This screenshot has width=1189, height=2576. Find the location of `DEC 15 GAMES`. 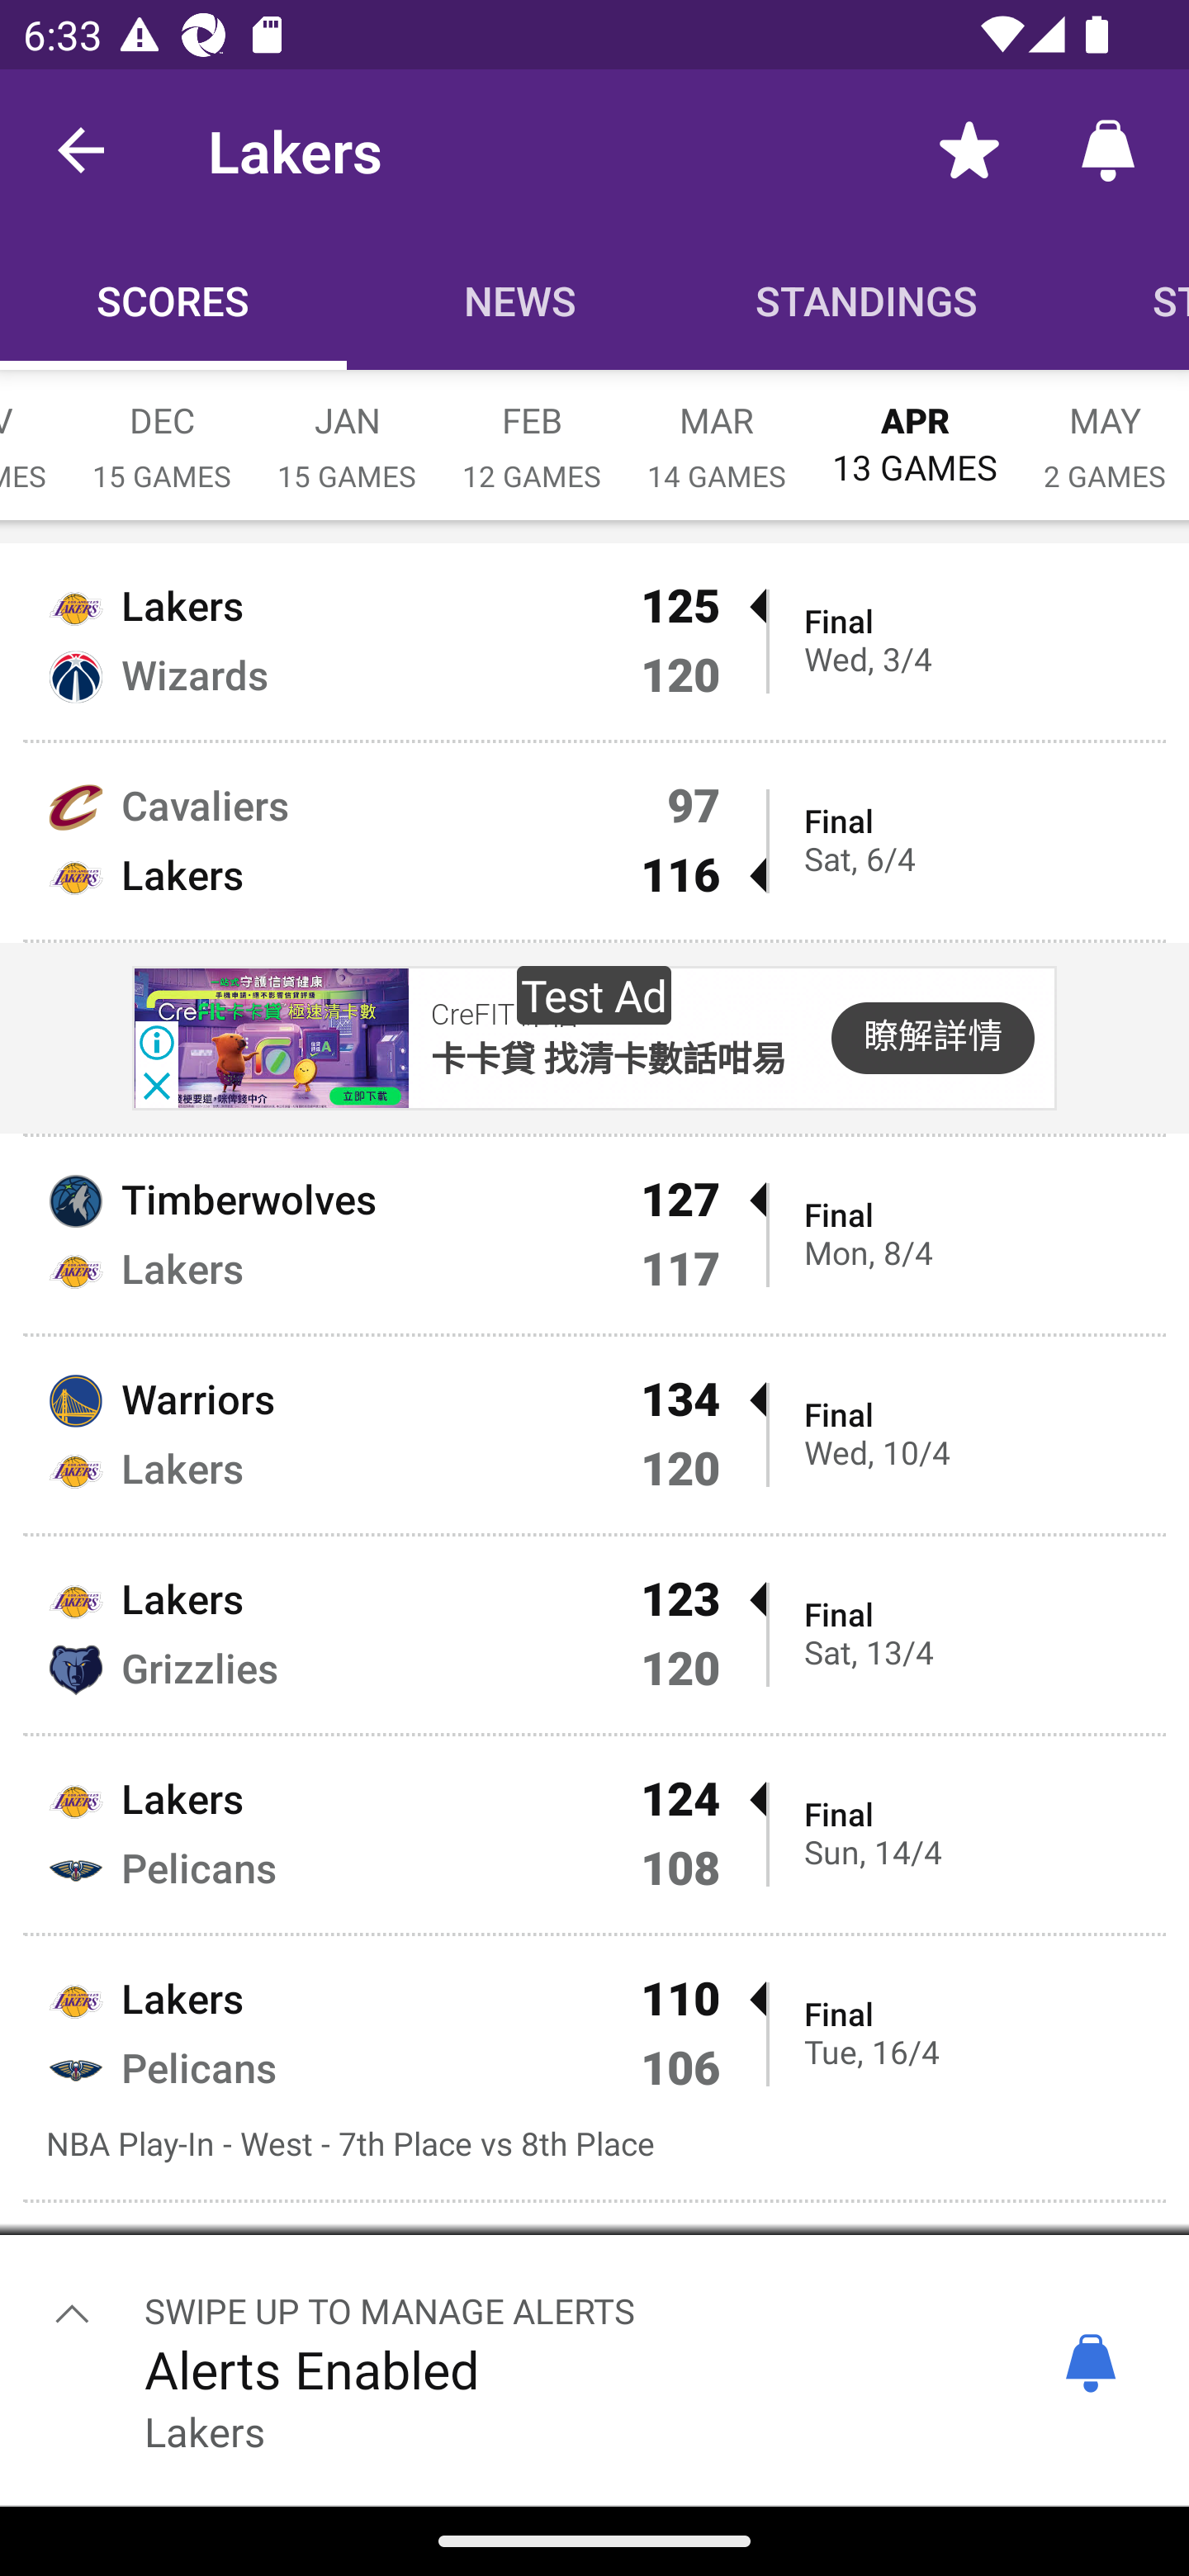

DEC 15 GAMES is located at coordinates (162, 431).